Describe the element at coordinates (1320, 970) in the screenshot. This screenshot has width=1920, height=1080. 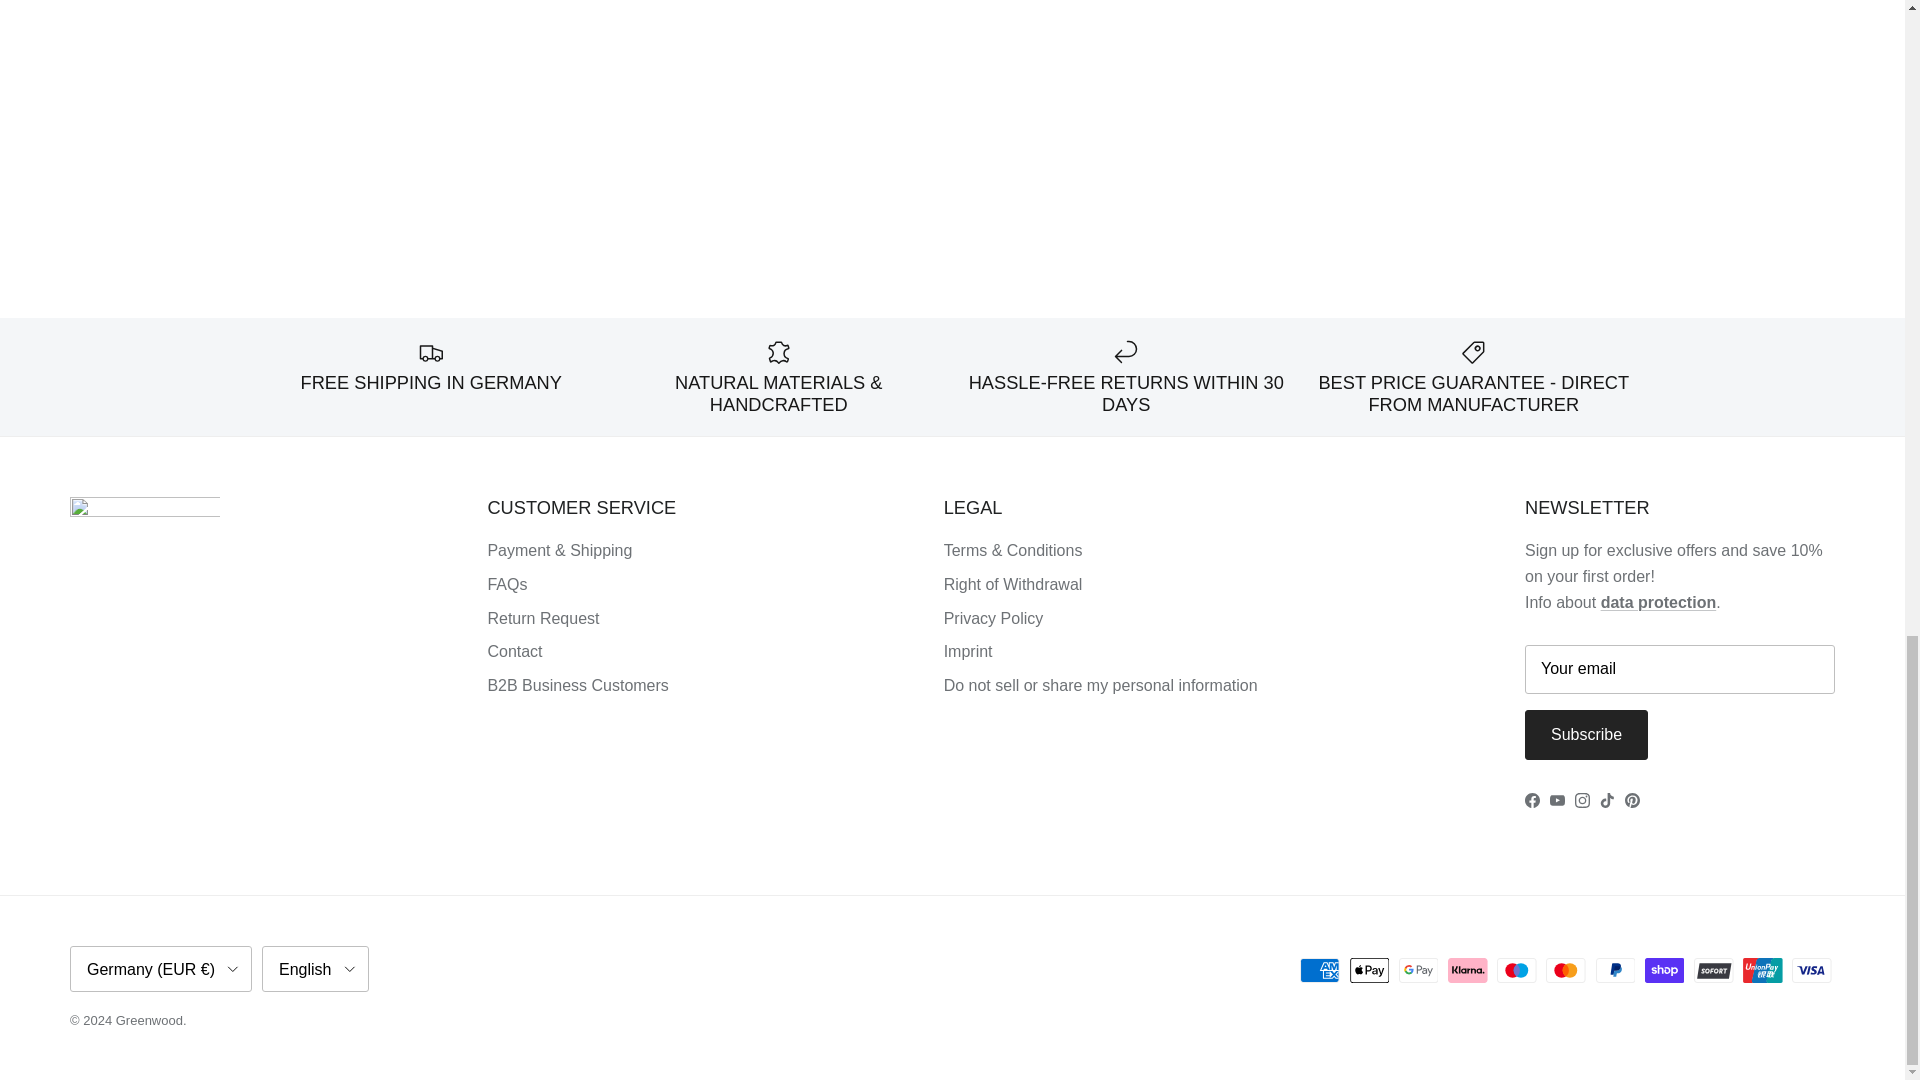
I see `American Express` at that location.